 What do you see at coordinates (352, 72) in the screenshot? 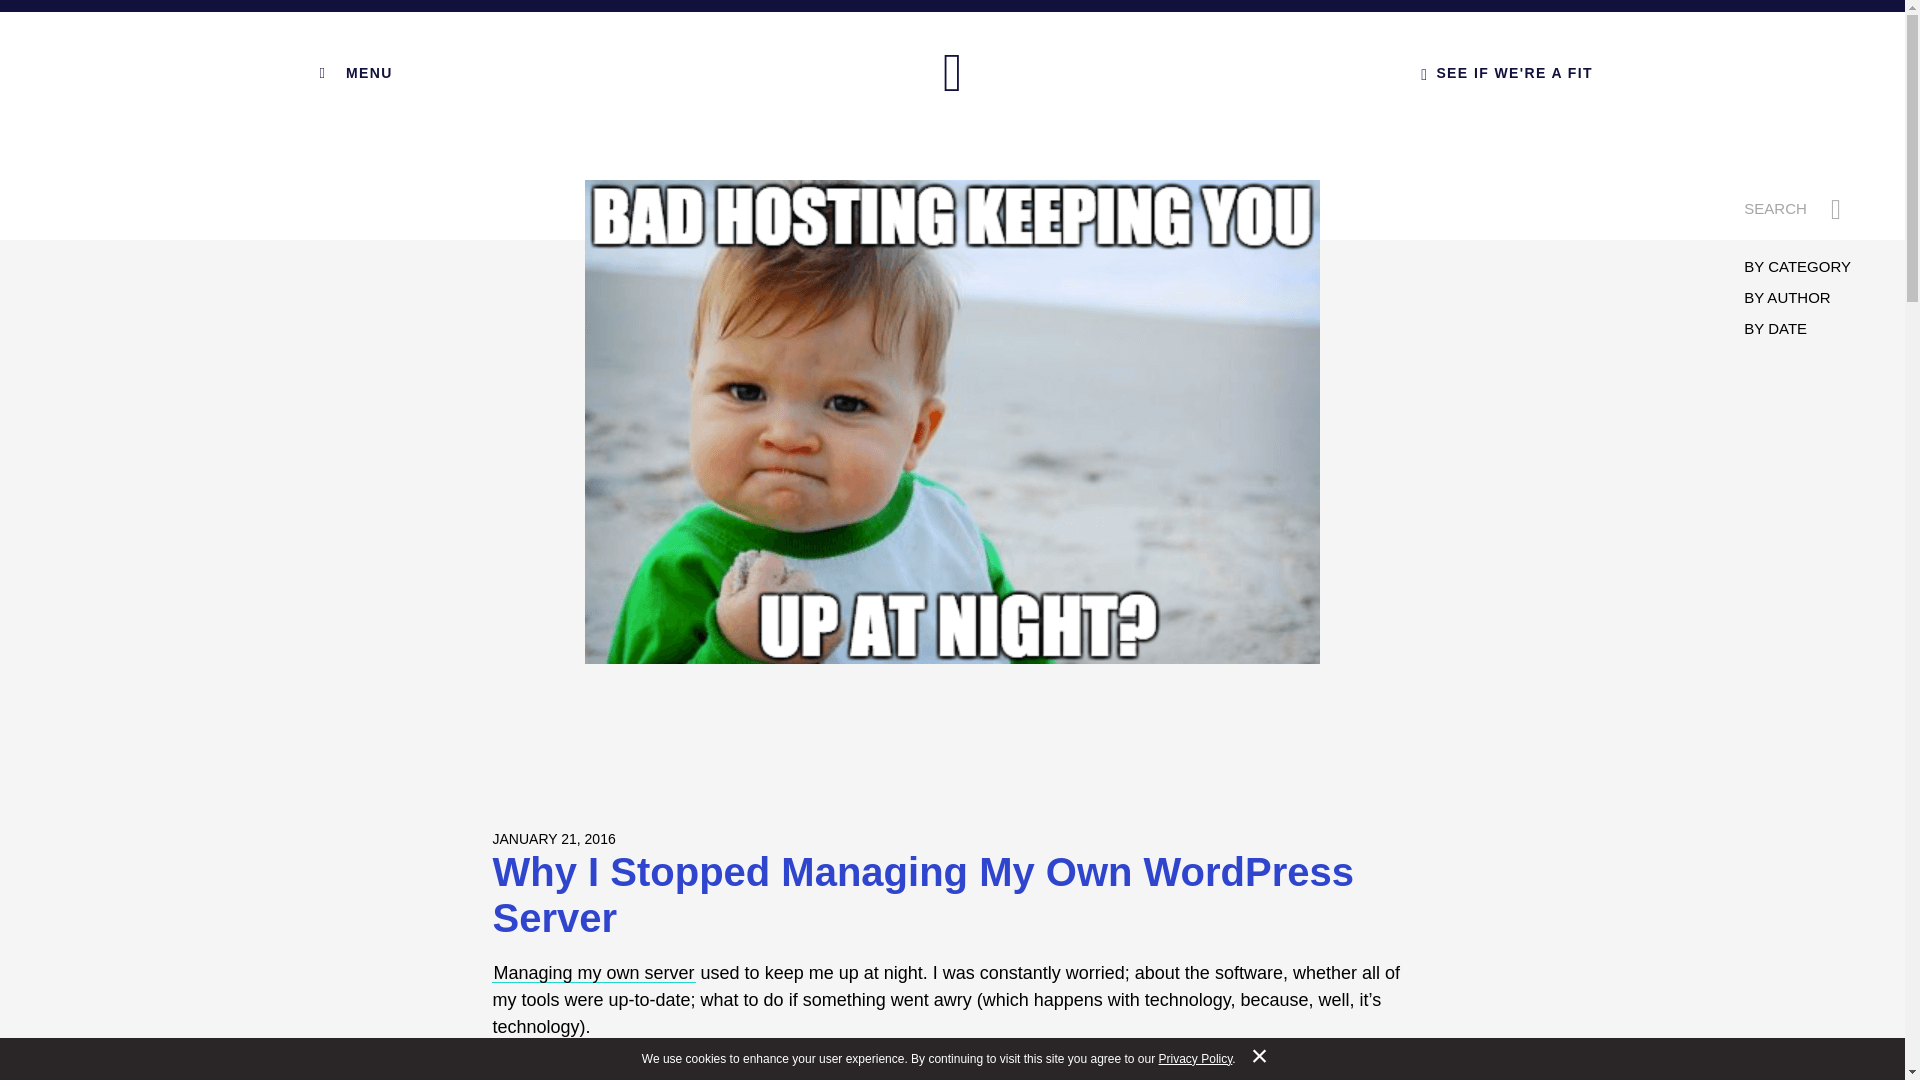
I see `MENU` at bounding box center [352, 72].